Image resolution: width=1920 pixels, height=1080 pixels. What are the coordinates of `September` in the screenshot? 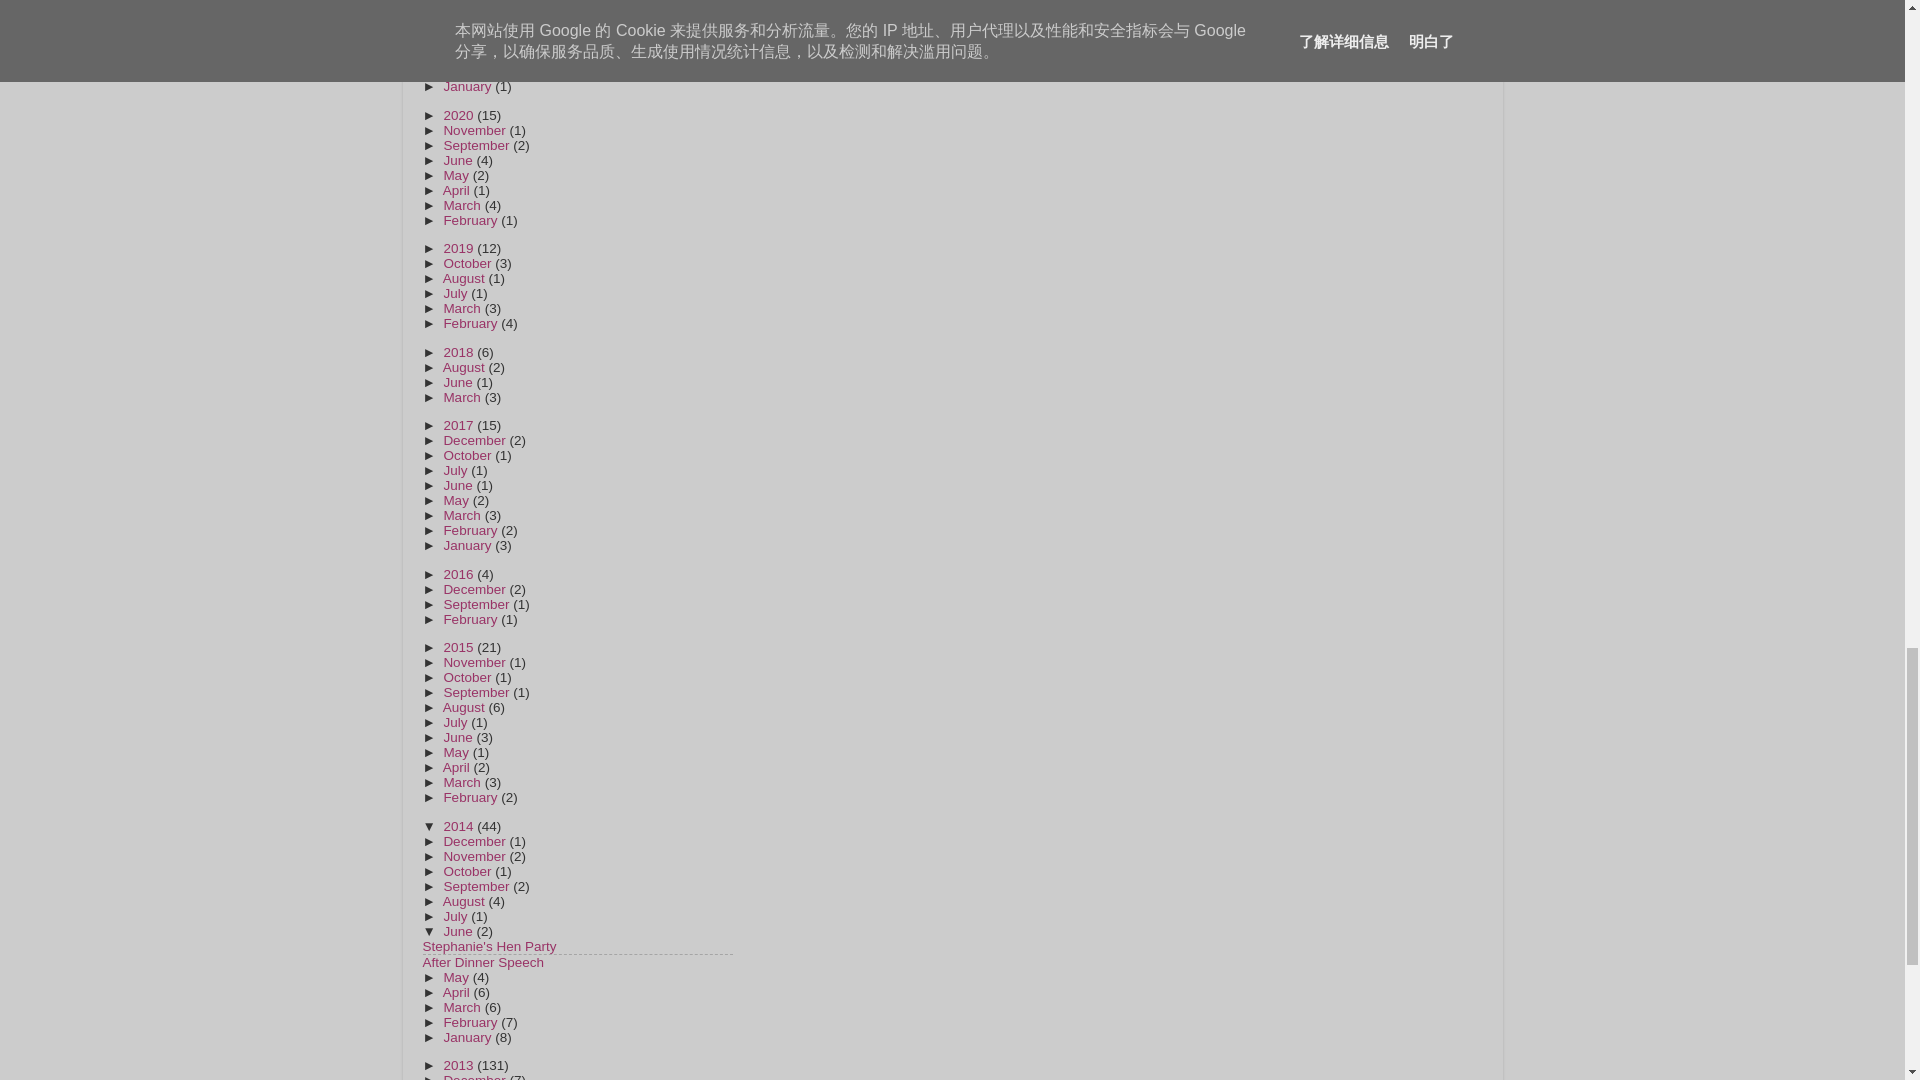 It's located at (478, 13).